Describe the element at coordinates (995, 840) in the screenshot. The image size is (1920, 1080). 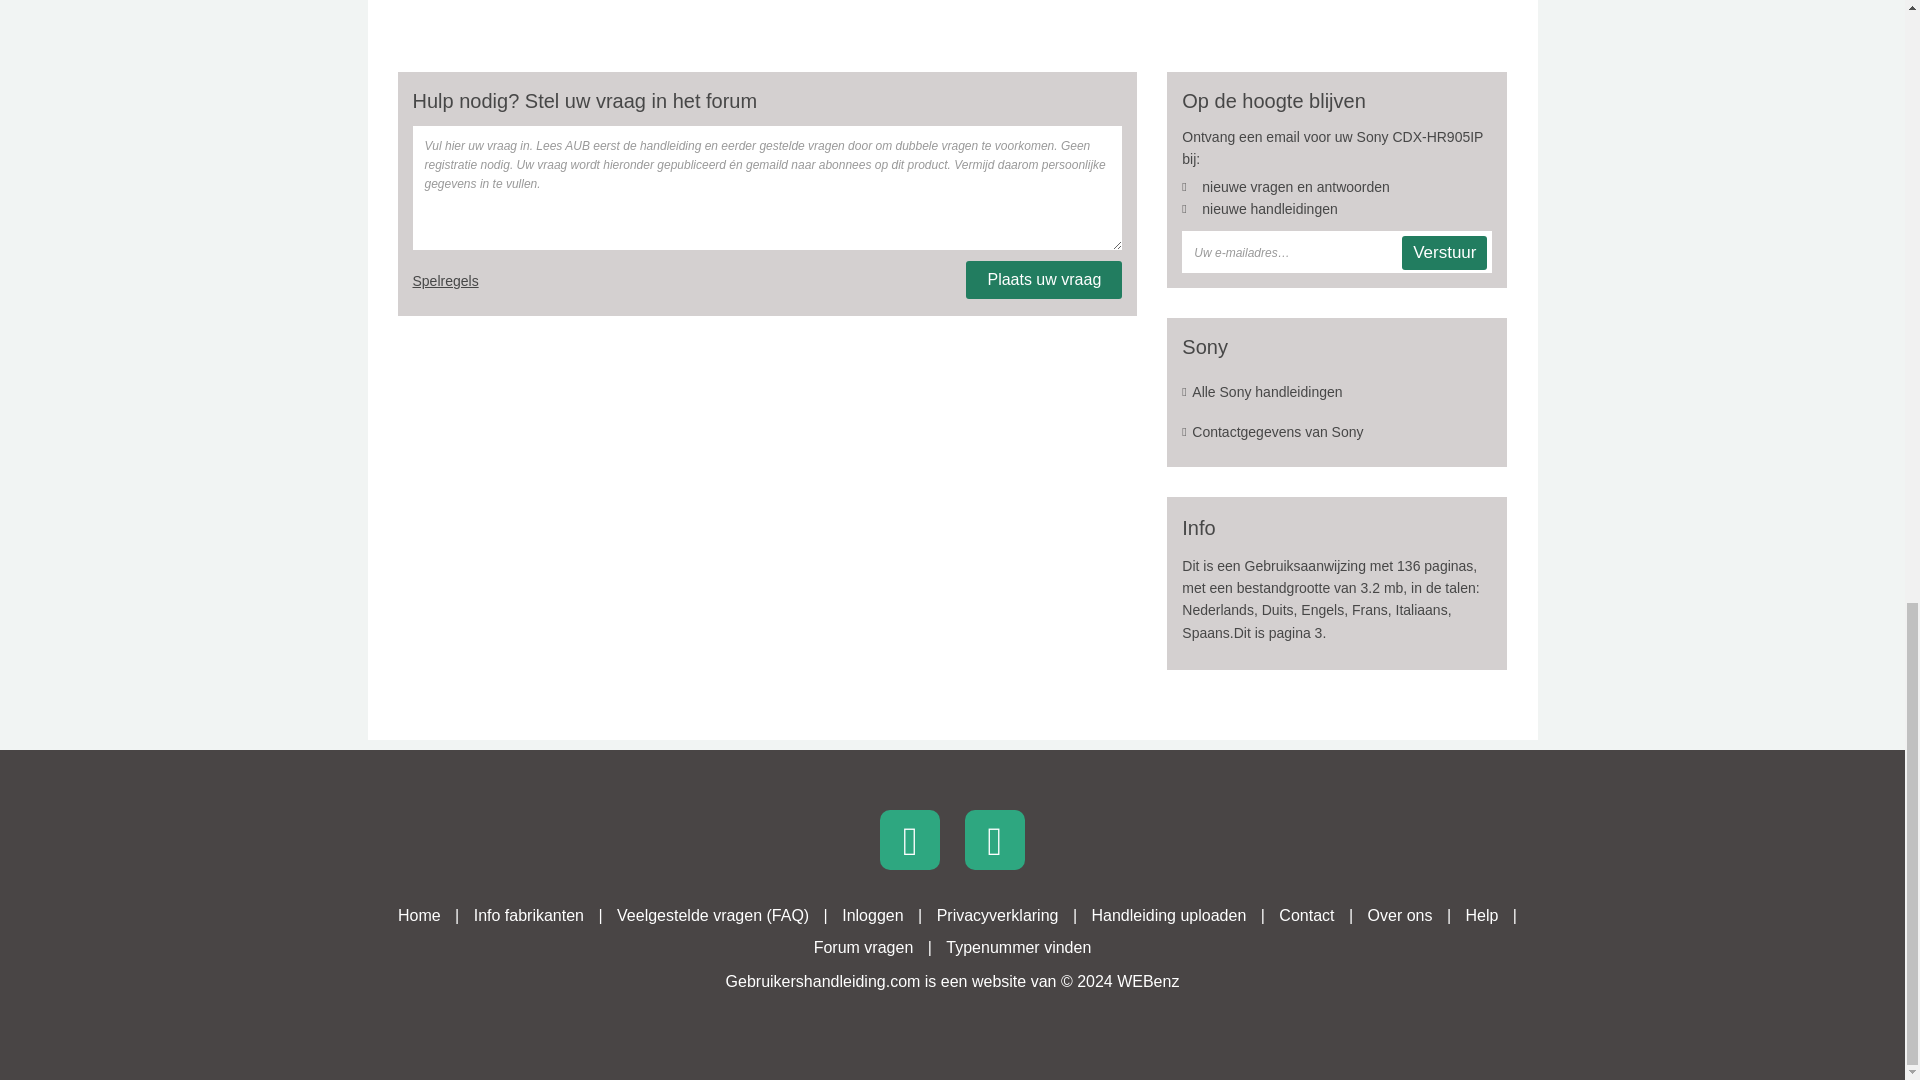
I see `Bekijk onze Facebookpagina` at that location.